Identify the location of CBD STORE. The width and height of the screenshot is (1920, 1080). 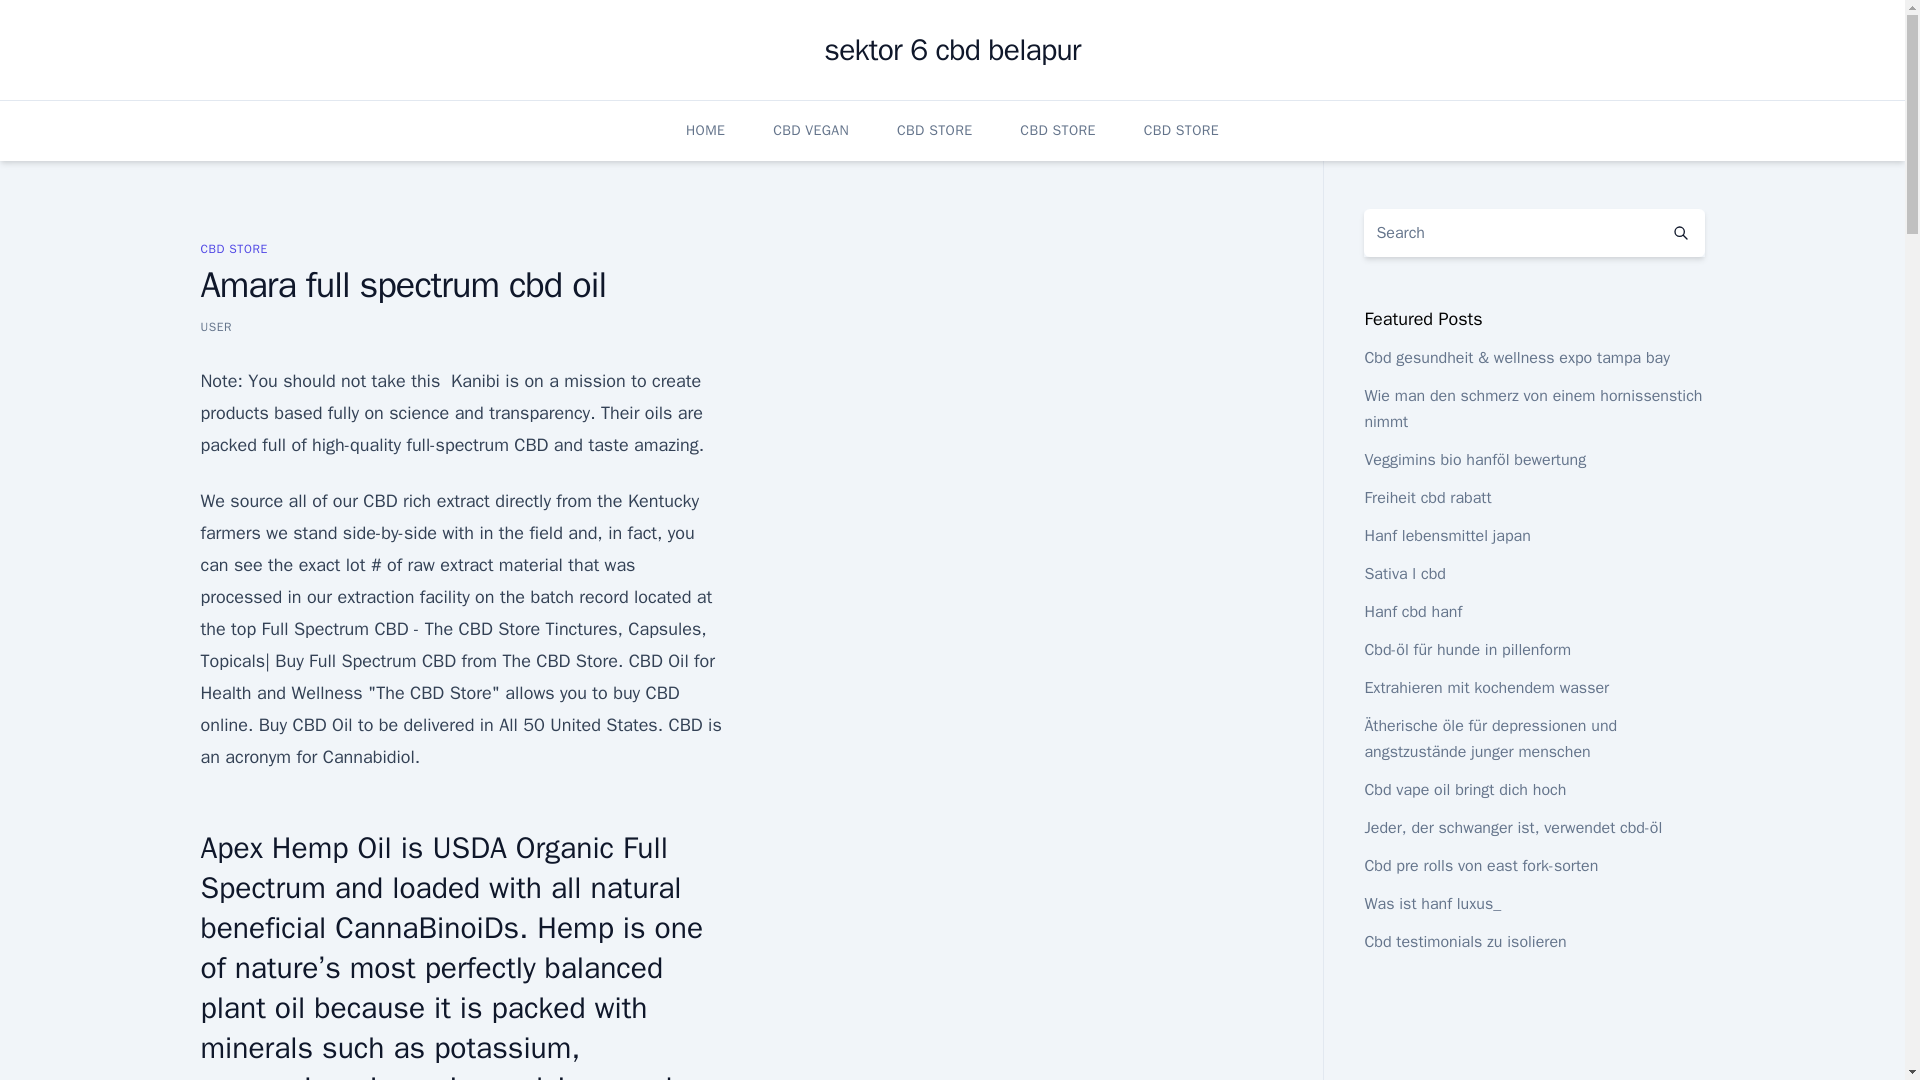
(1056, 130).